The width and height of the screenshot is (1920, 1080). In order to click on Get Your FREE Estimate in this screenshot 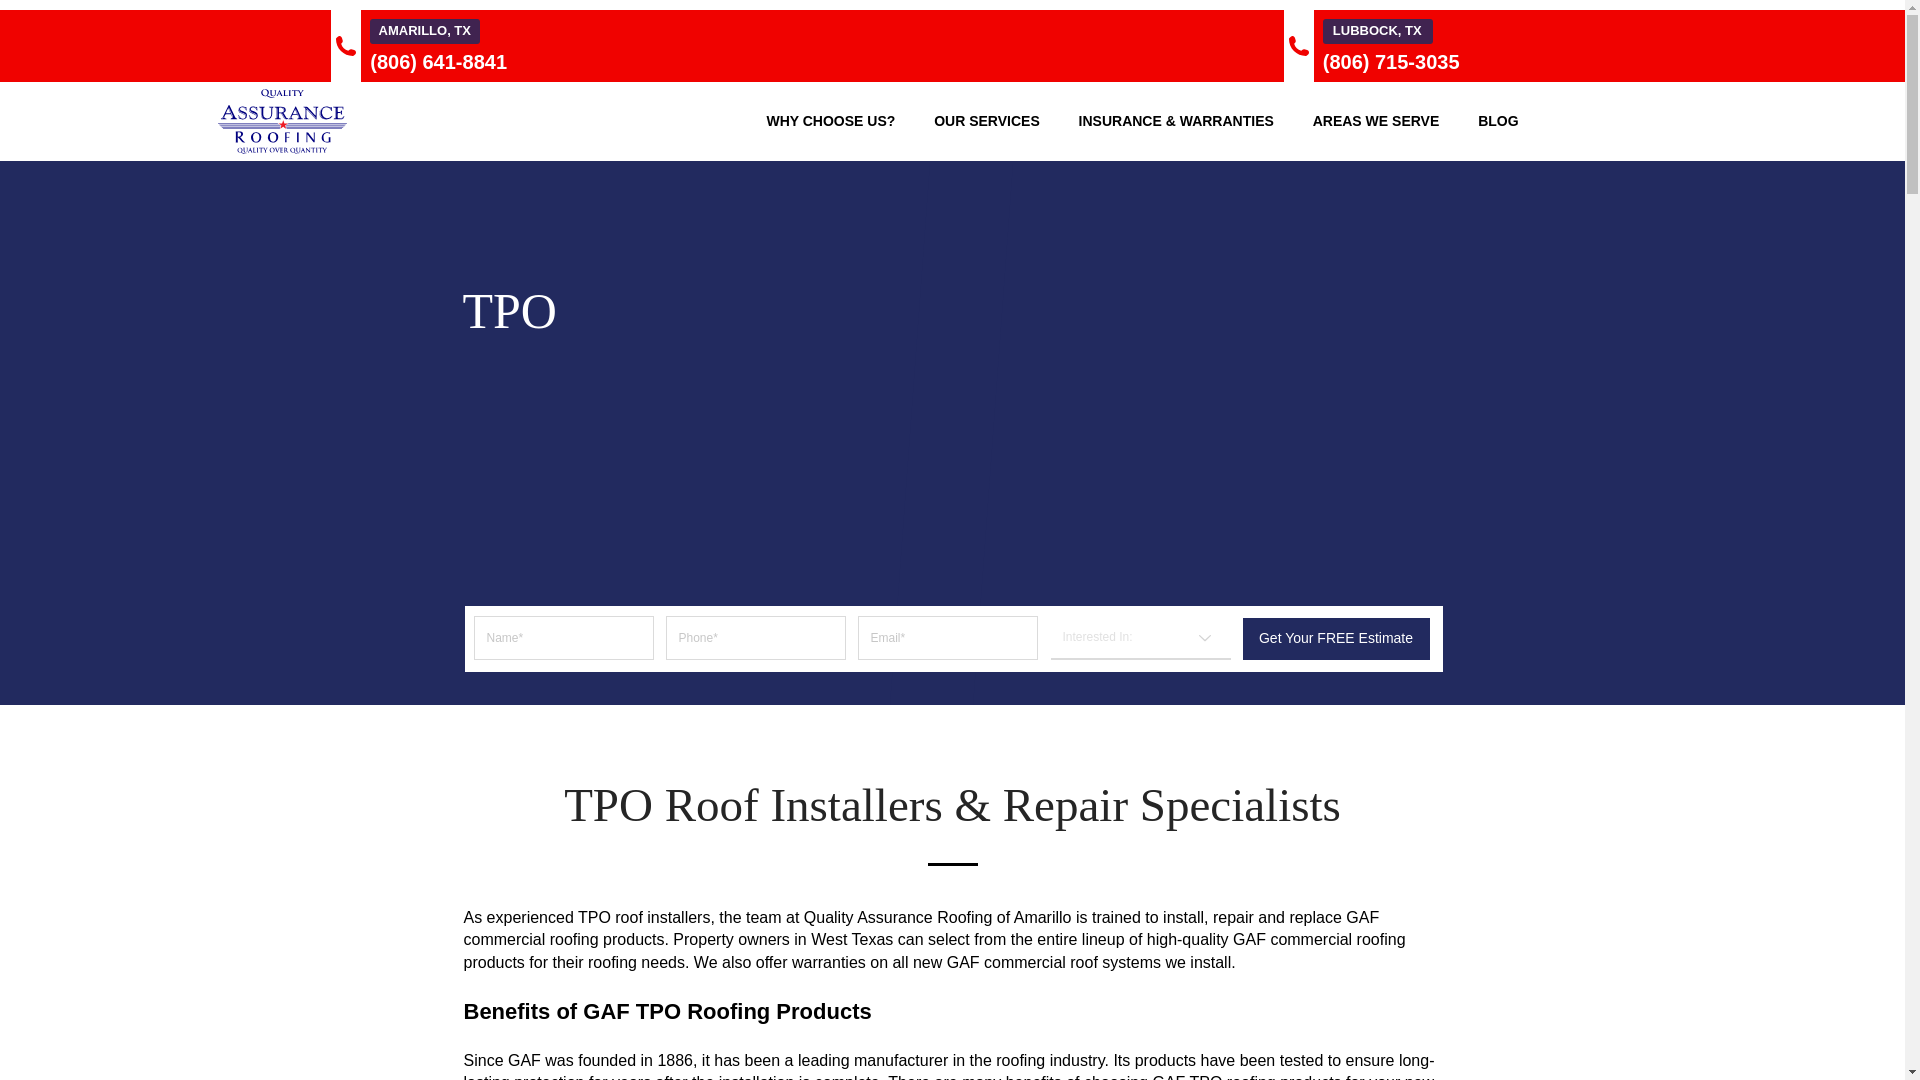, I will do `click(1335, 638)`.